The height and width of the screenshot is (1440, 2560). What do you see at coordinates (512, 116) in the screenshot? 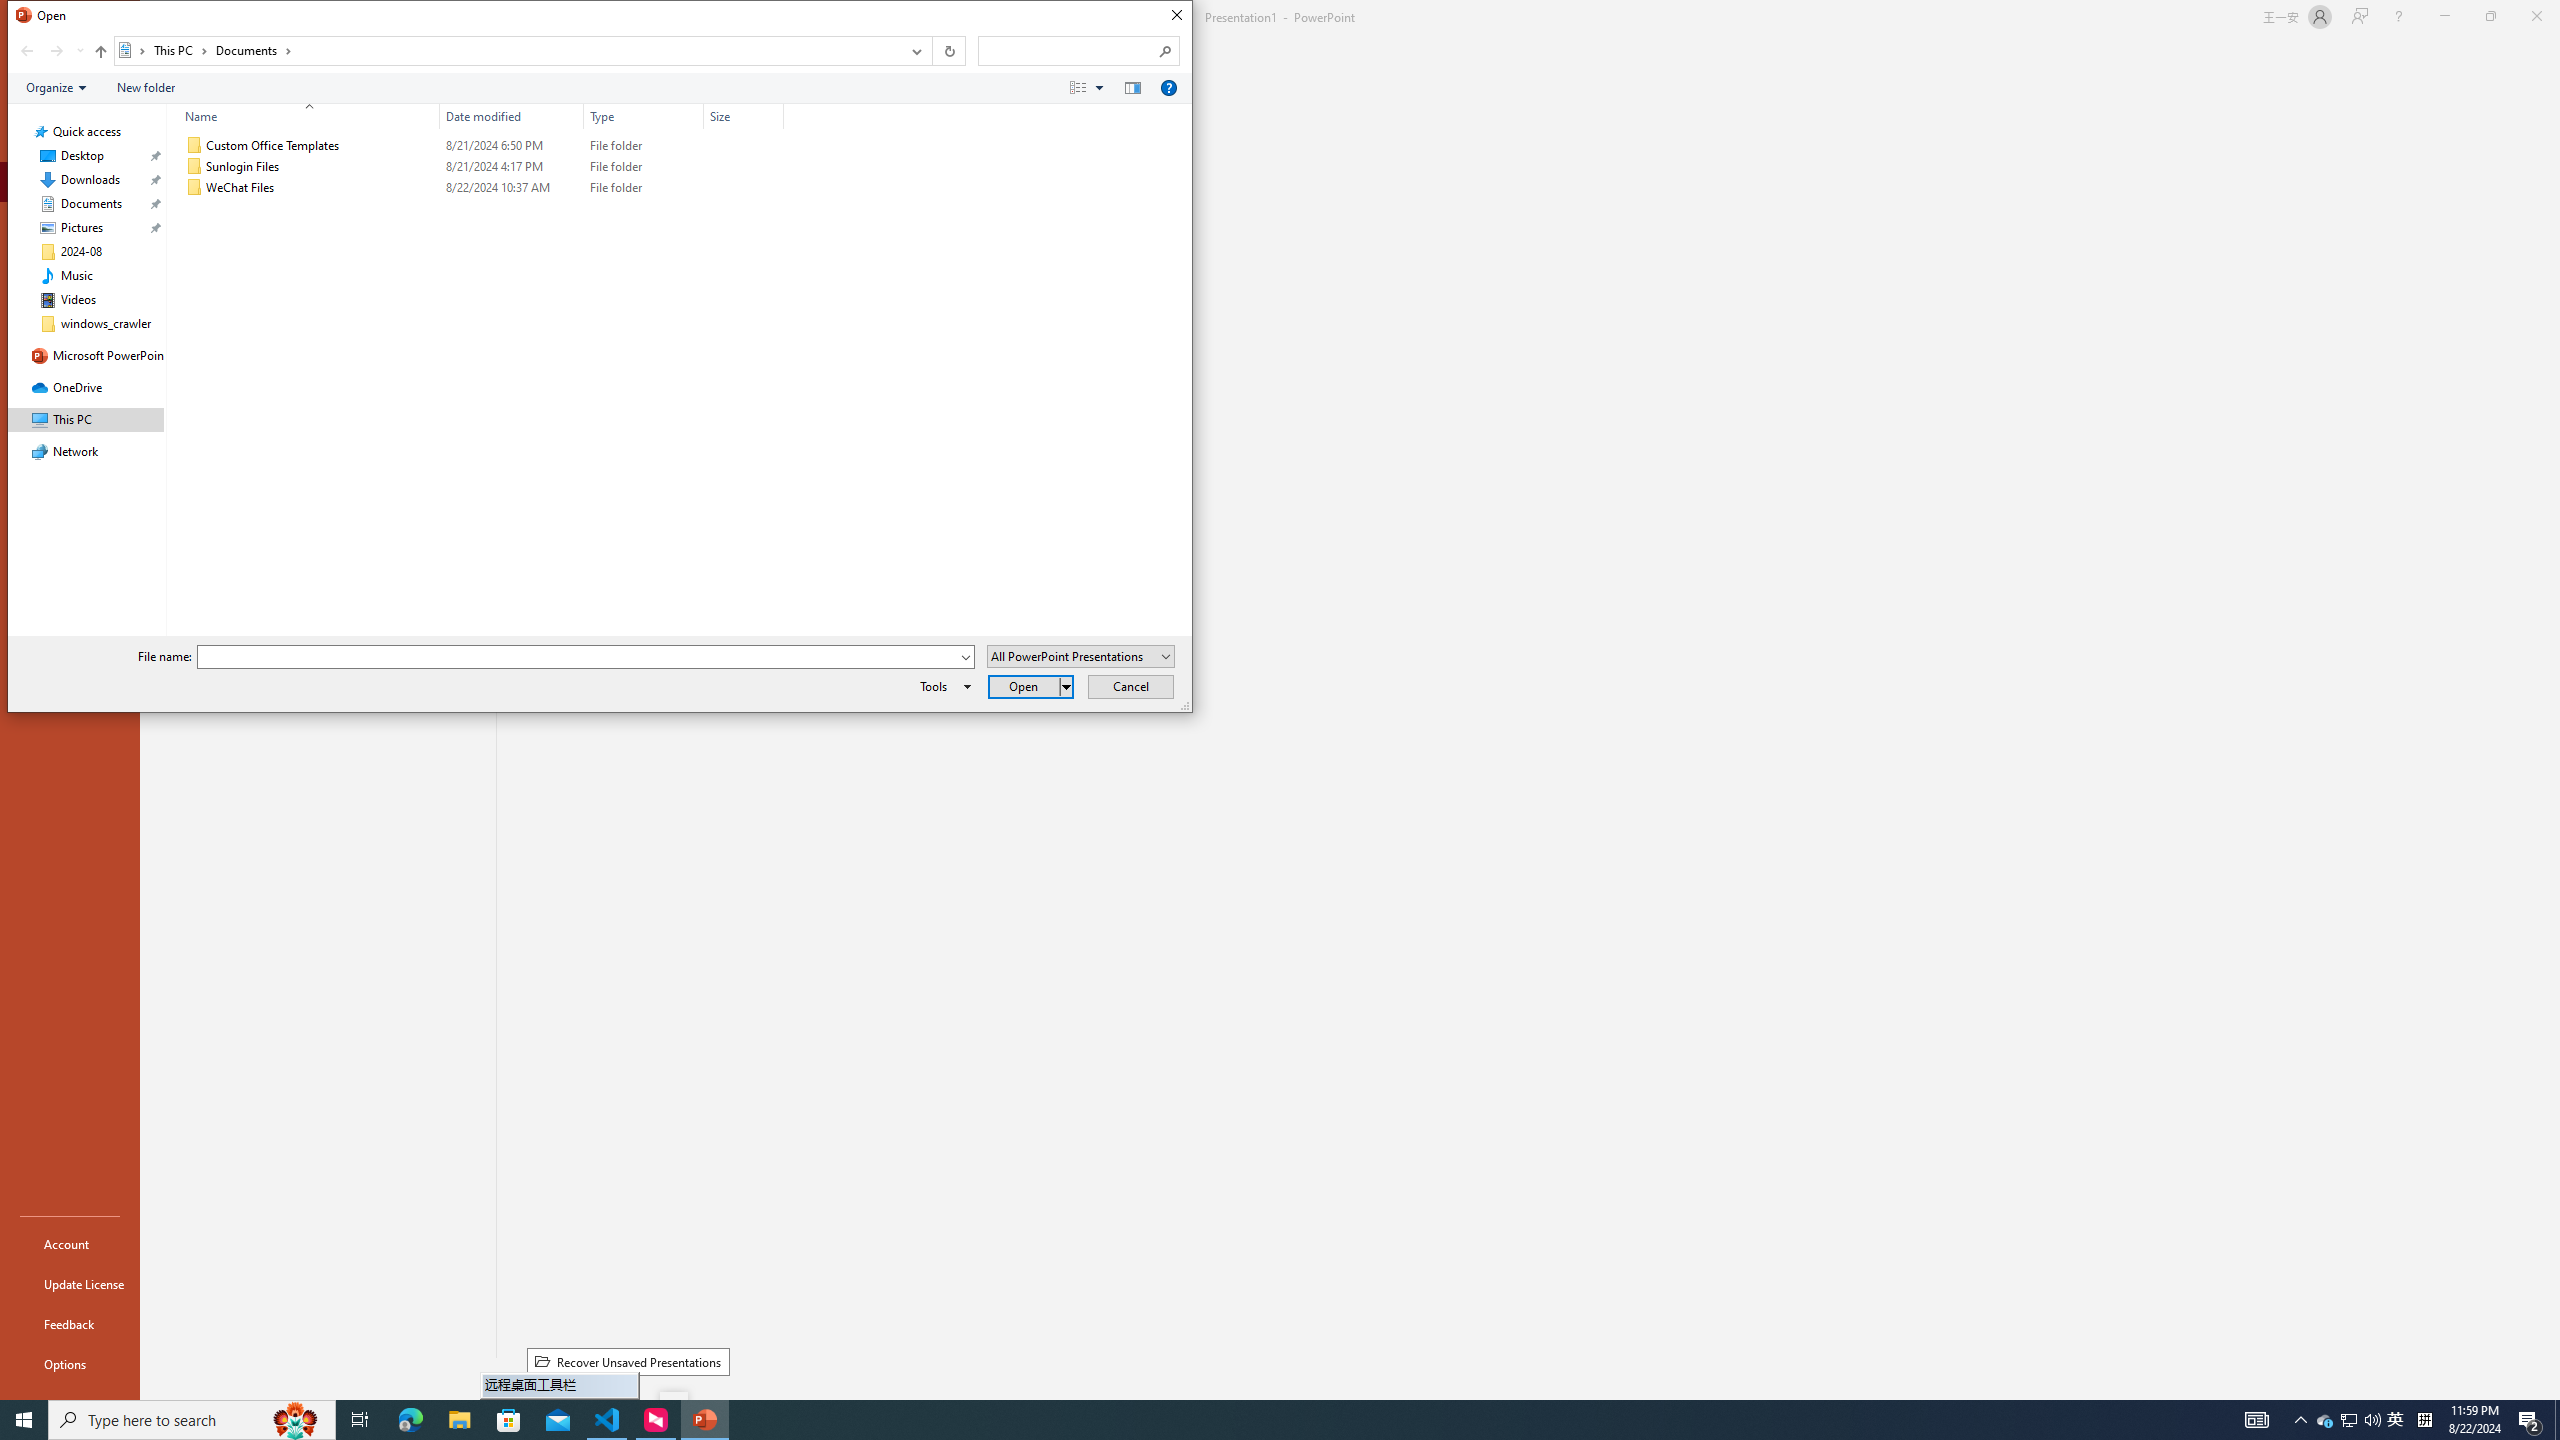
I see `Date modified` at bounding box center [512, 116].